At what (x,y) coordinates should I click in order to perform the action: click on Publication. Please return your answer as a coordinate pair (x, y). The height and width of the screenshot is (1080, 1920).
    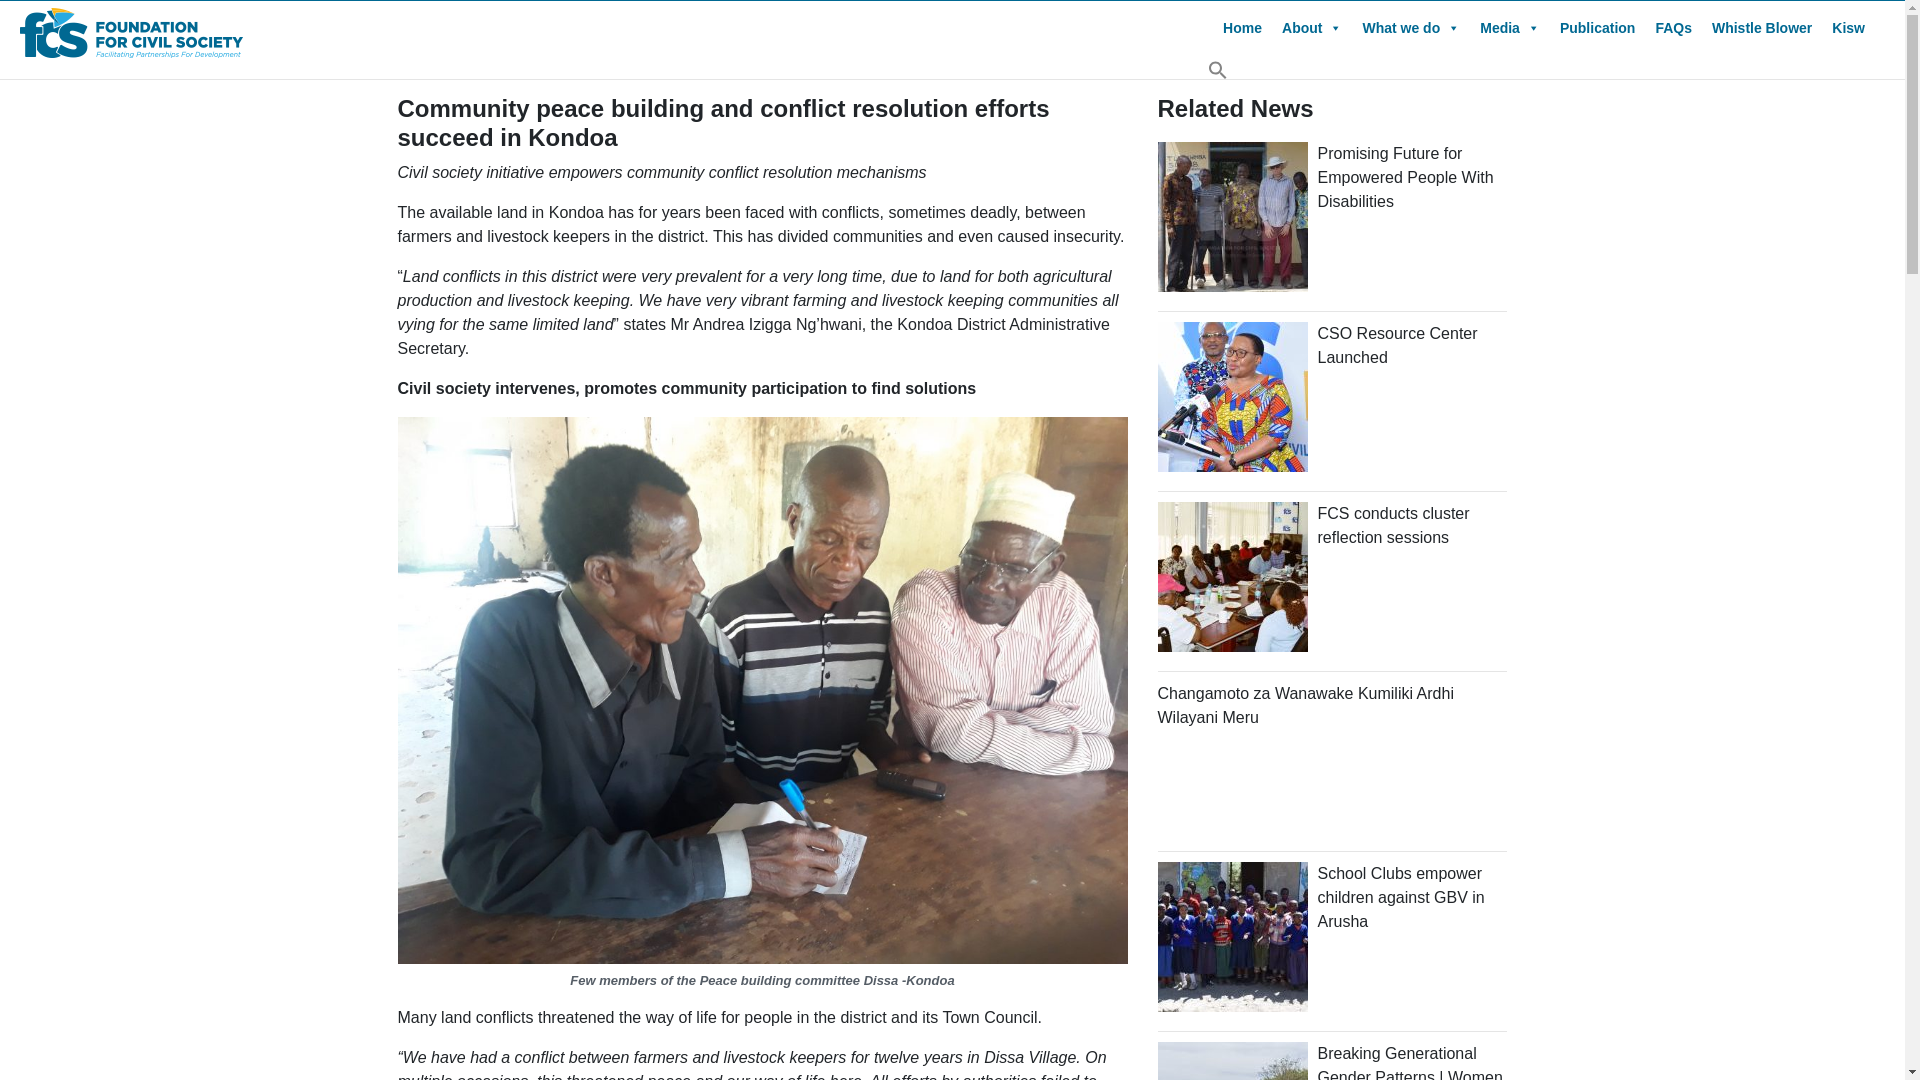
    Looking at the image, I should click on (1597, 27).